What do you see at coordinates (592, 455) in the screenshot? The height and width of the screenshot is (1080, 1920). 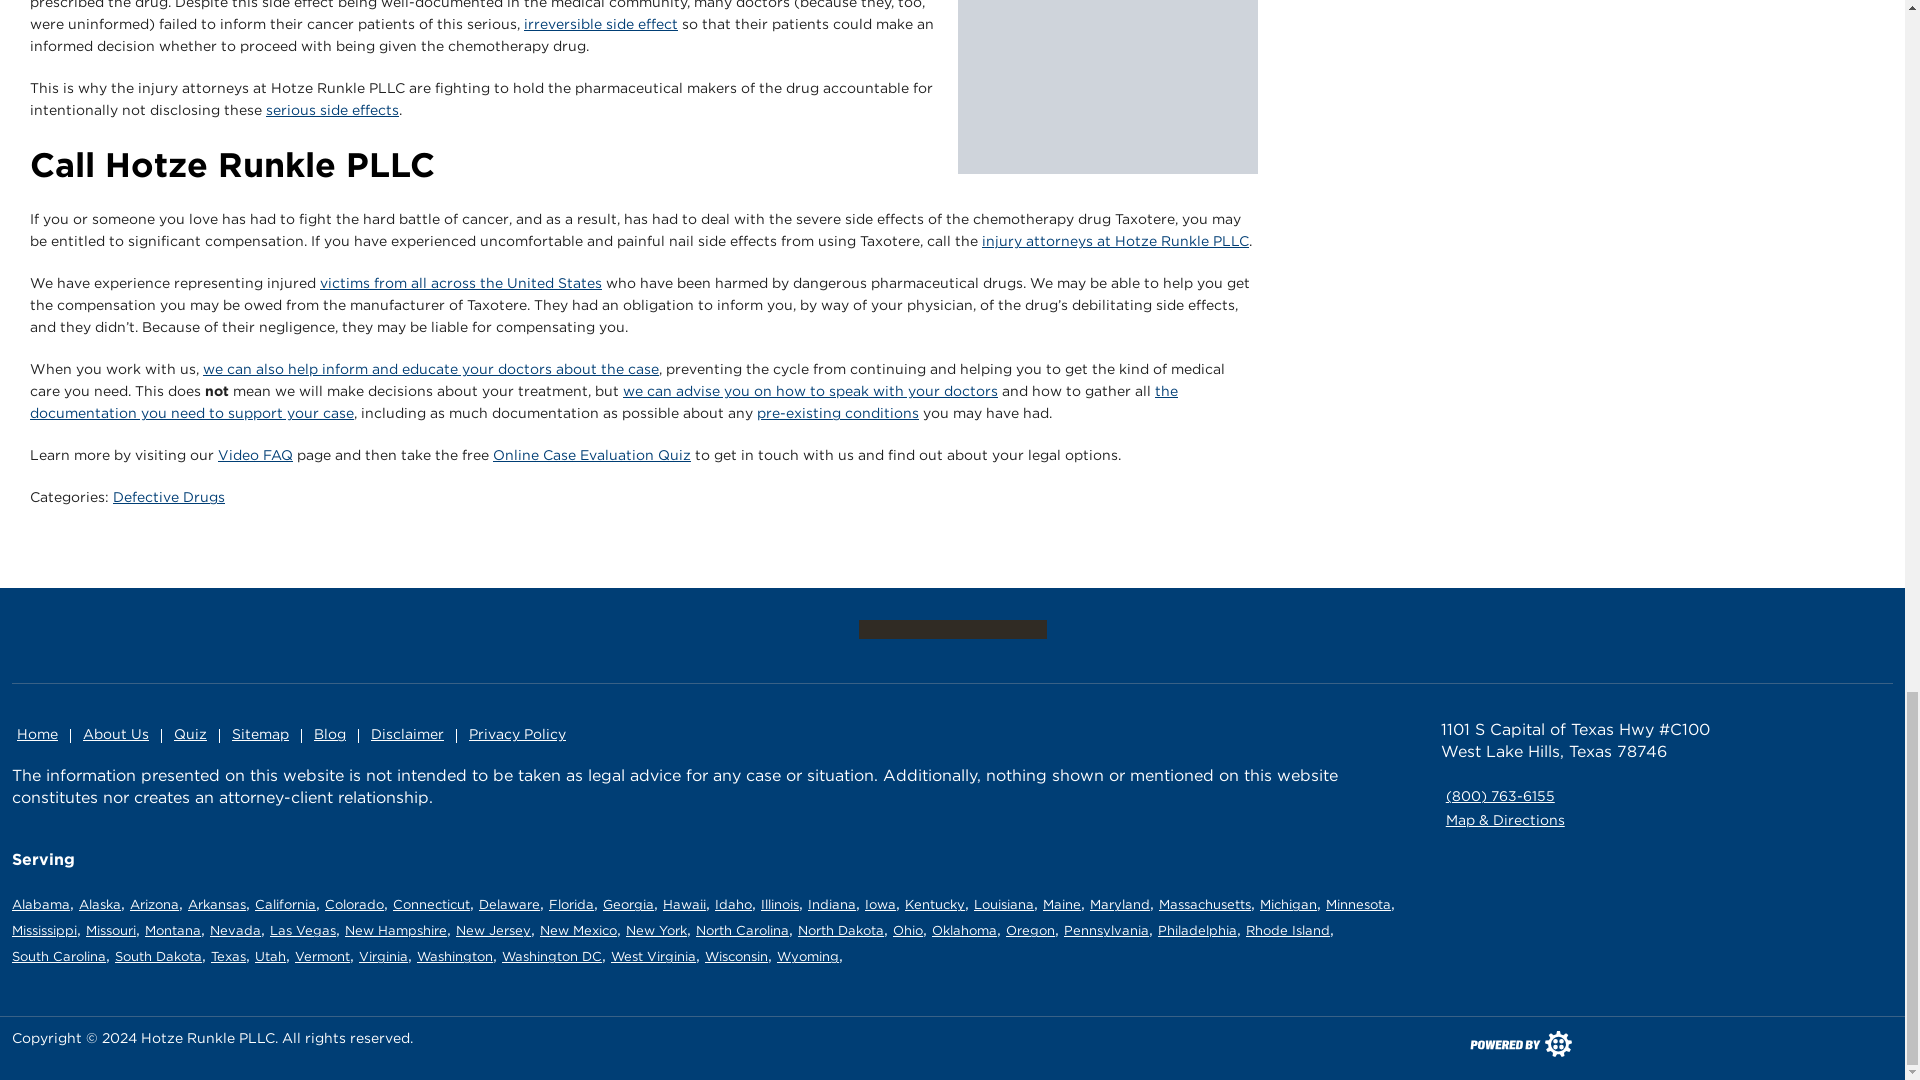 I see `Online Case Evaluation Quiz` at bounding box center [592, 455].